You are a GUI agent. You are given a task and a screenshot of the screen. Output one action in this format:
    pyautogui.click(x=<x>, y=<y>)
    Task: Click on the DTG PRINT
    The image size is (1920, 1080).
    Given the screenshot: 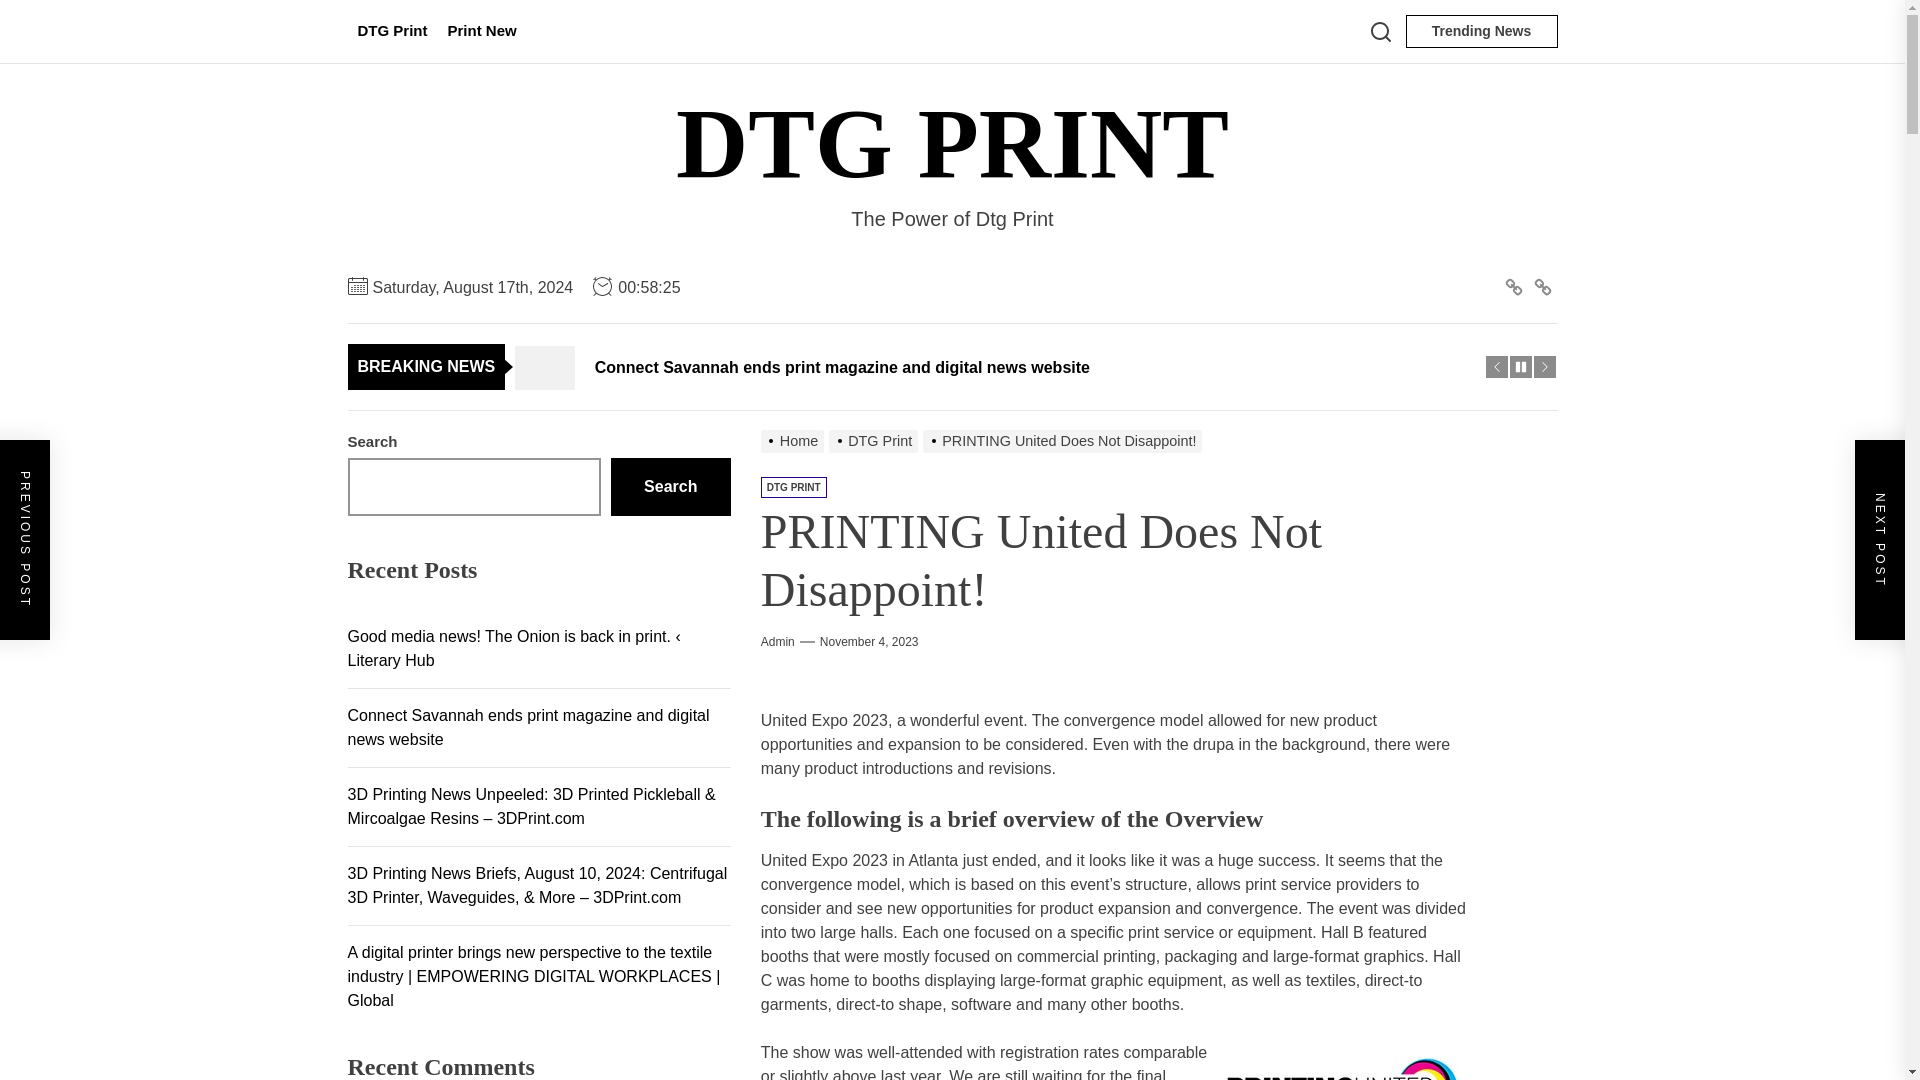 What is the action you would take?
    pyautogui.click(x=952, y=144)
    